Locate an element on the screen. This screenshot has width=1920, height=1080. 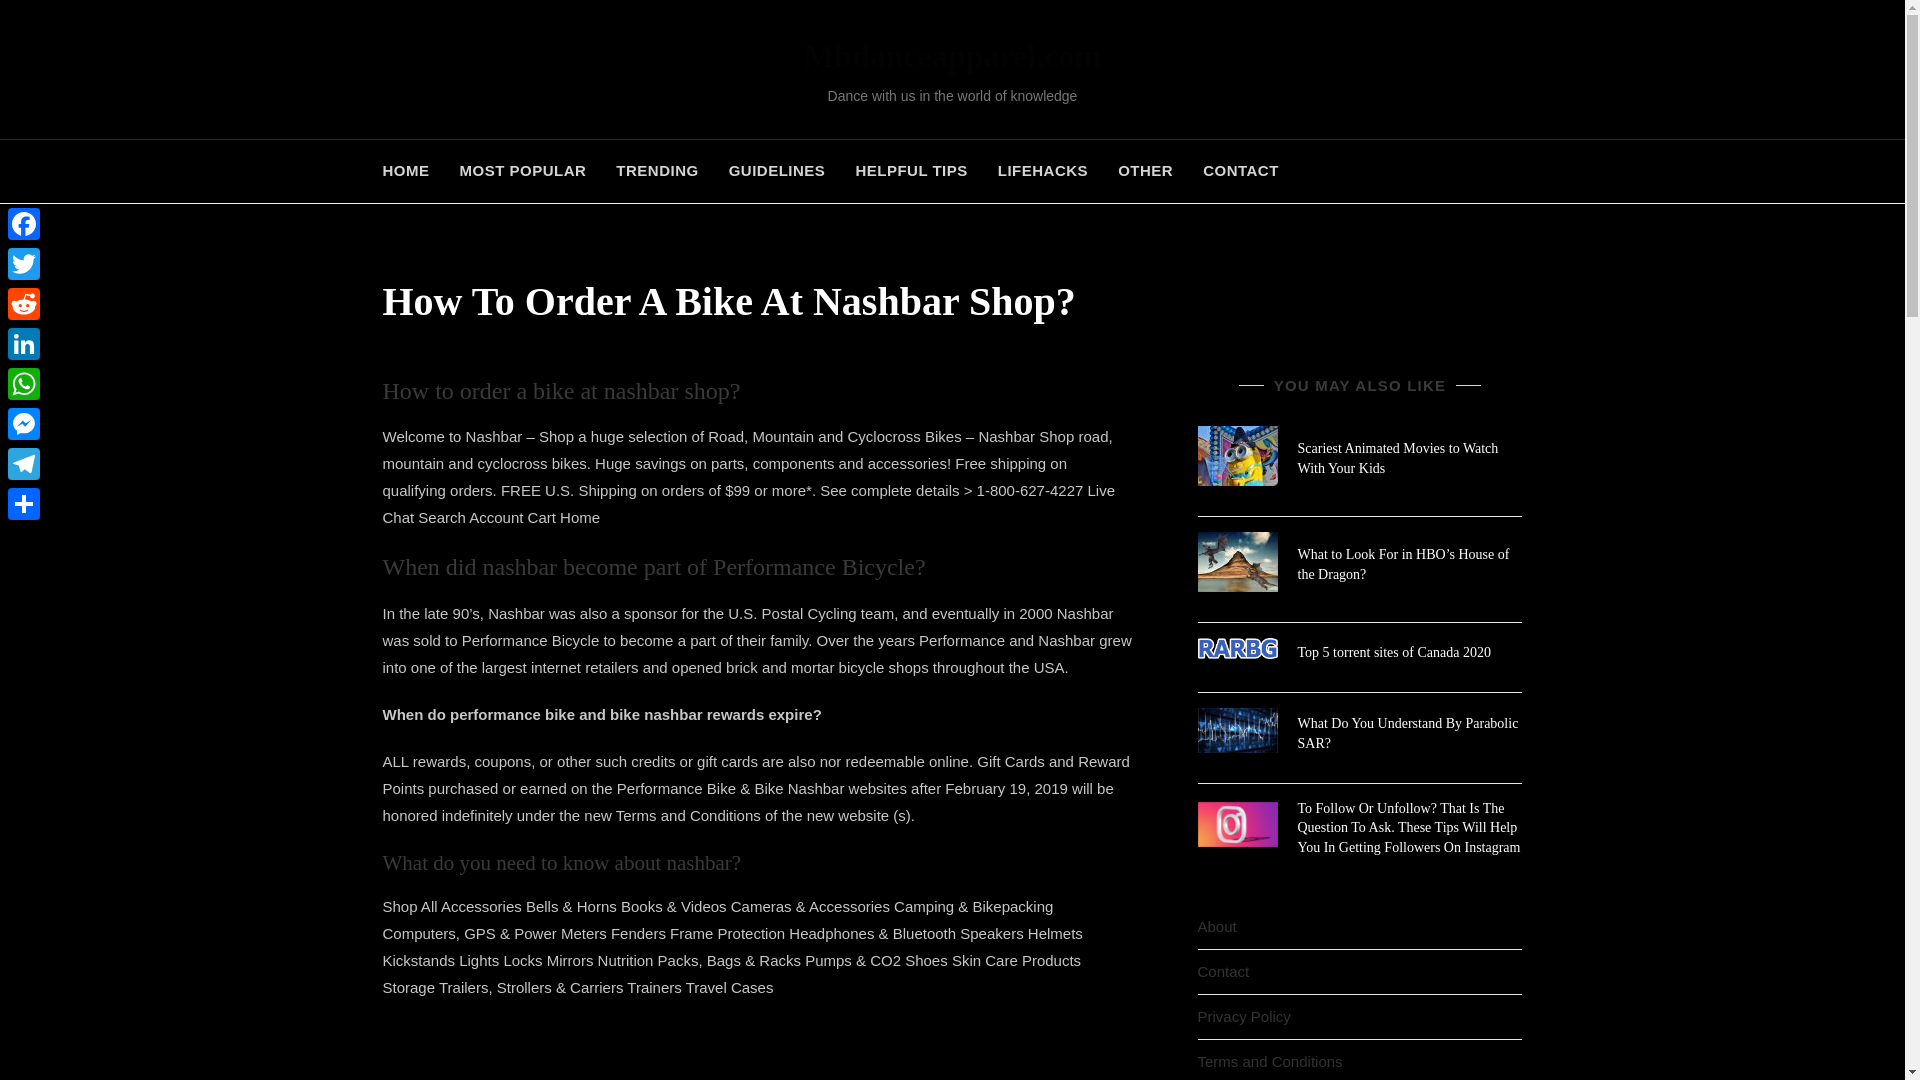
GUIDELINES is located at coordinates (777, 172).